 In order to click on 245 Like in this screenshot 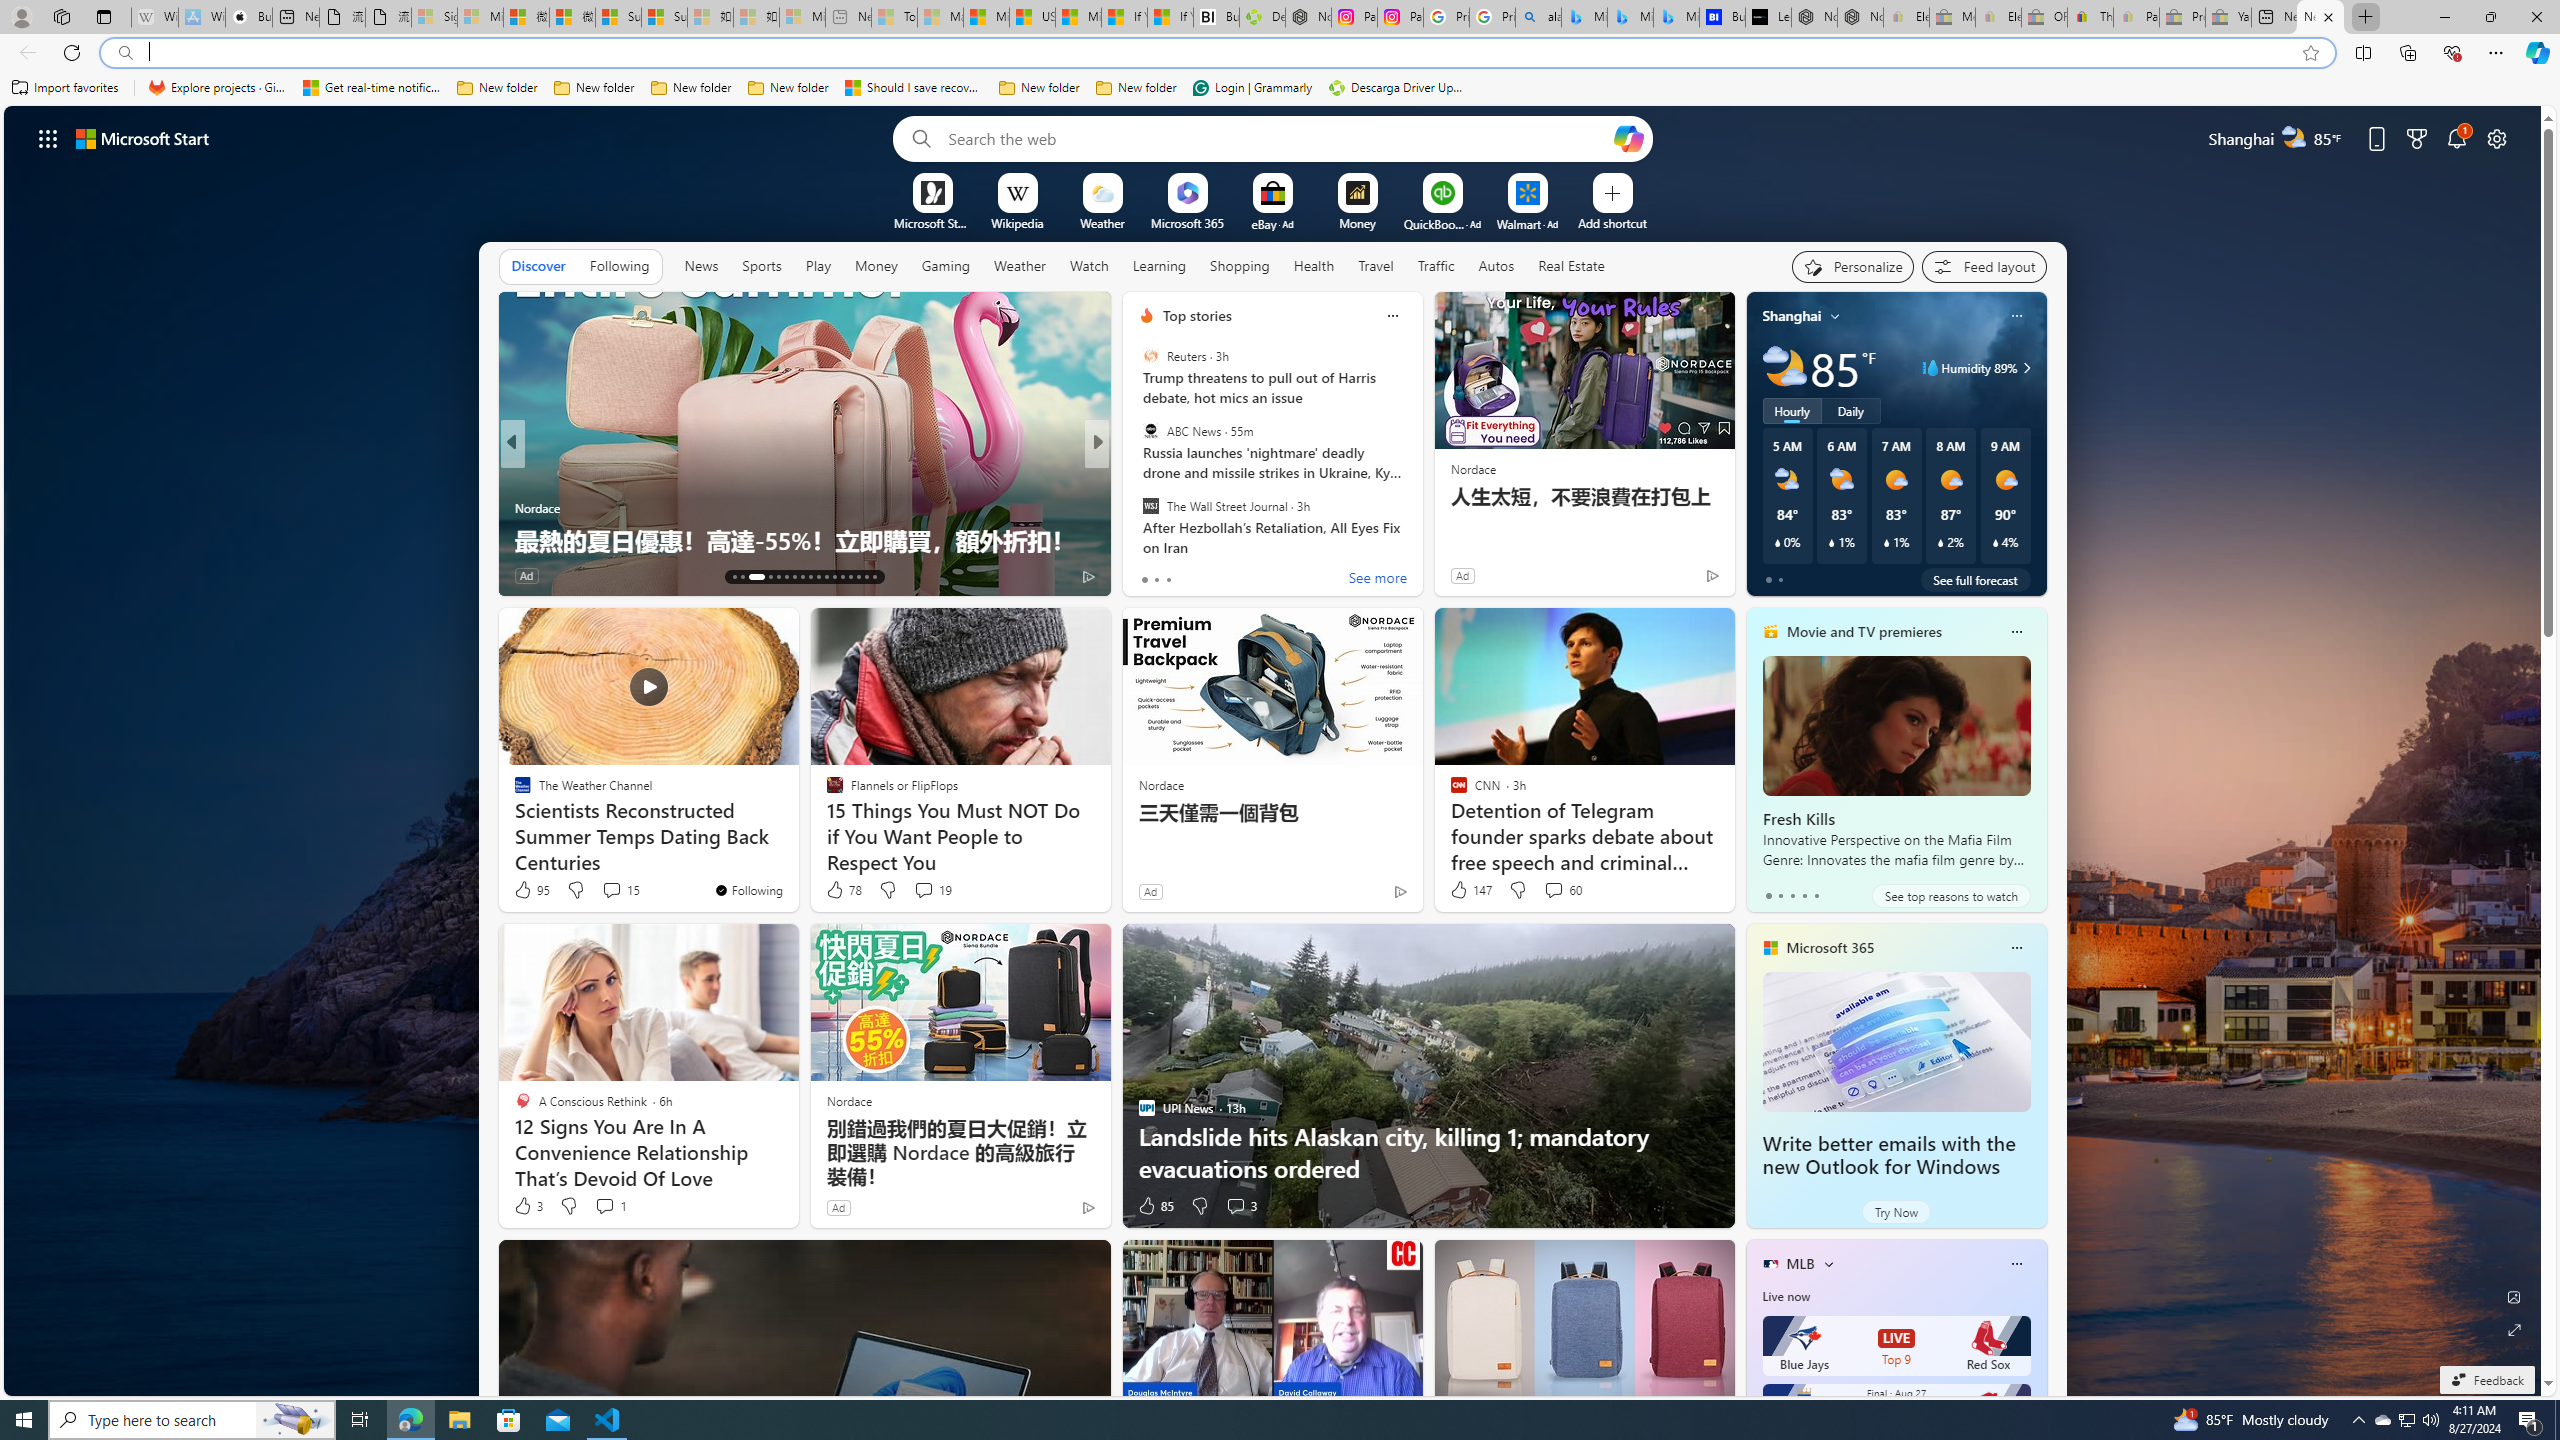, I will do `click(1152, 576)`.